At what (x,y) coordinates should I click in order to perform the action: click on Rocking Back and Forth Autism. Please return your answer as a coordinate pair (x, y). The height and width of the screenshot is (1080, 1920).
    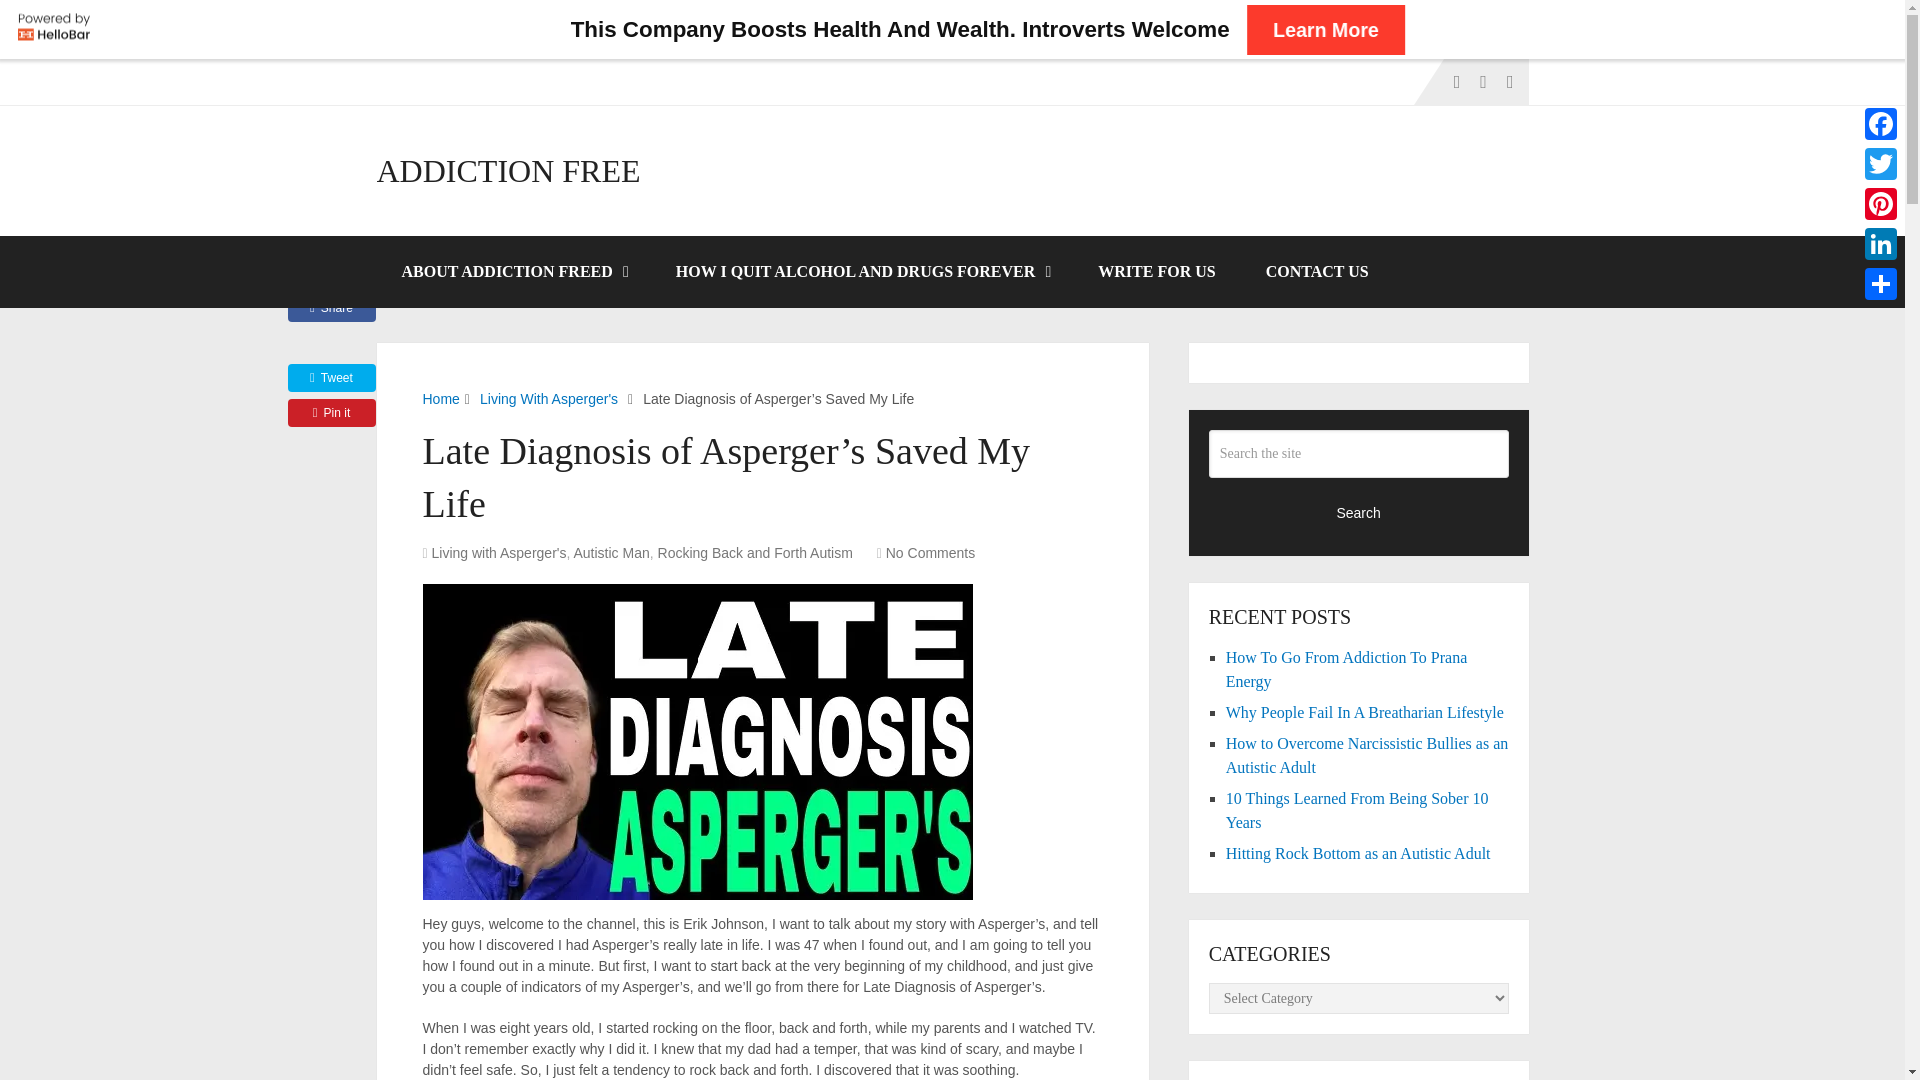
    Looking at the image, I should click on (755, 552).